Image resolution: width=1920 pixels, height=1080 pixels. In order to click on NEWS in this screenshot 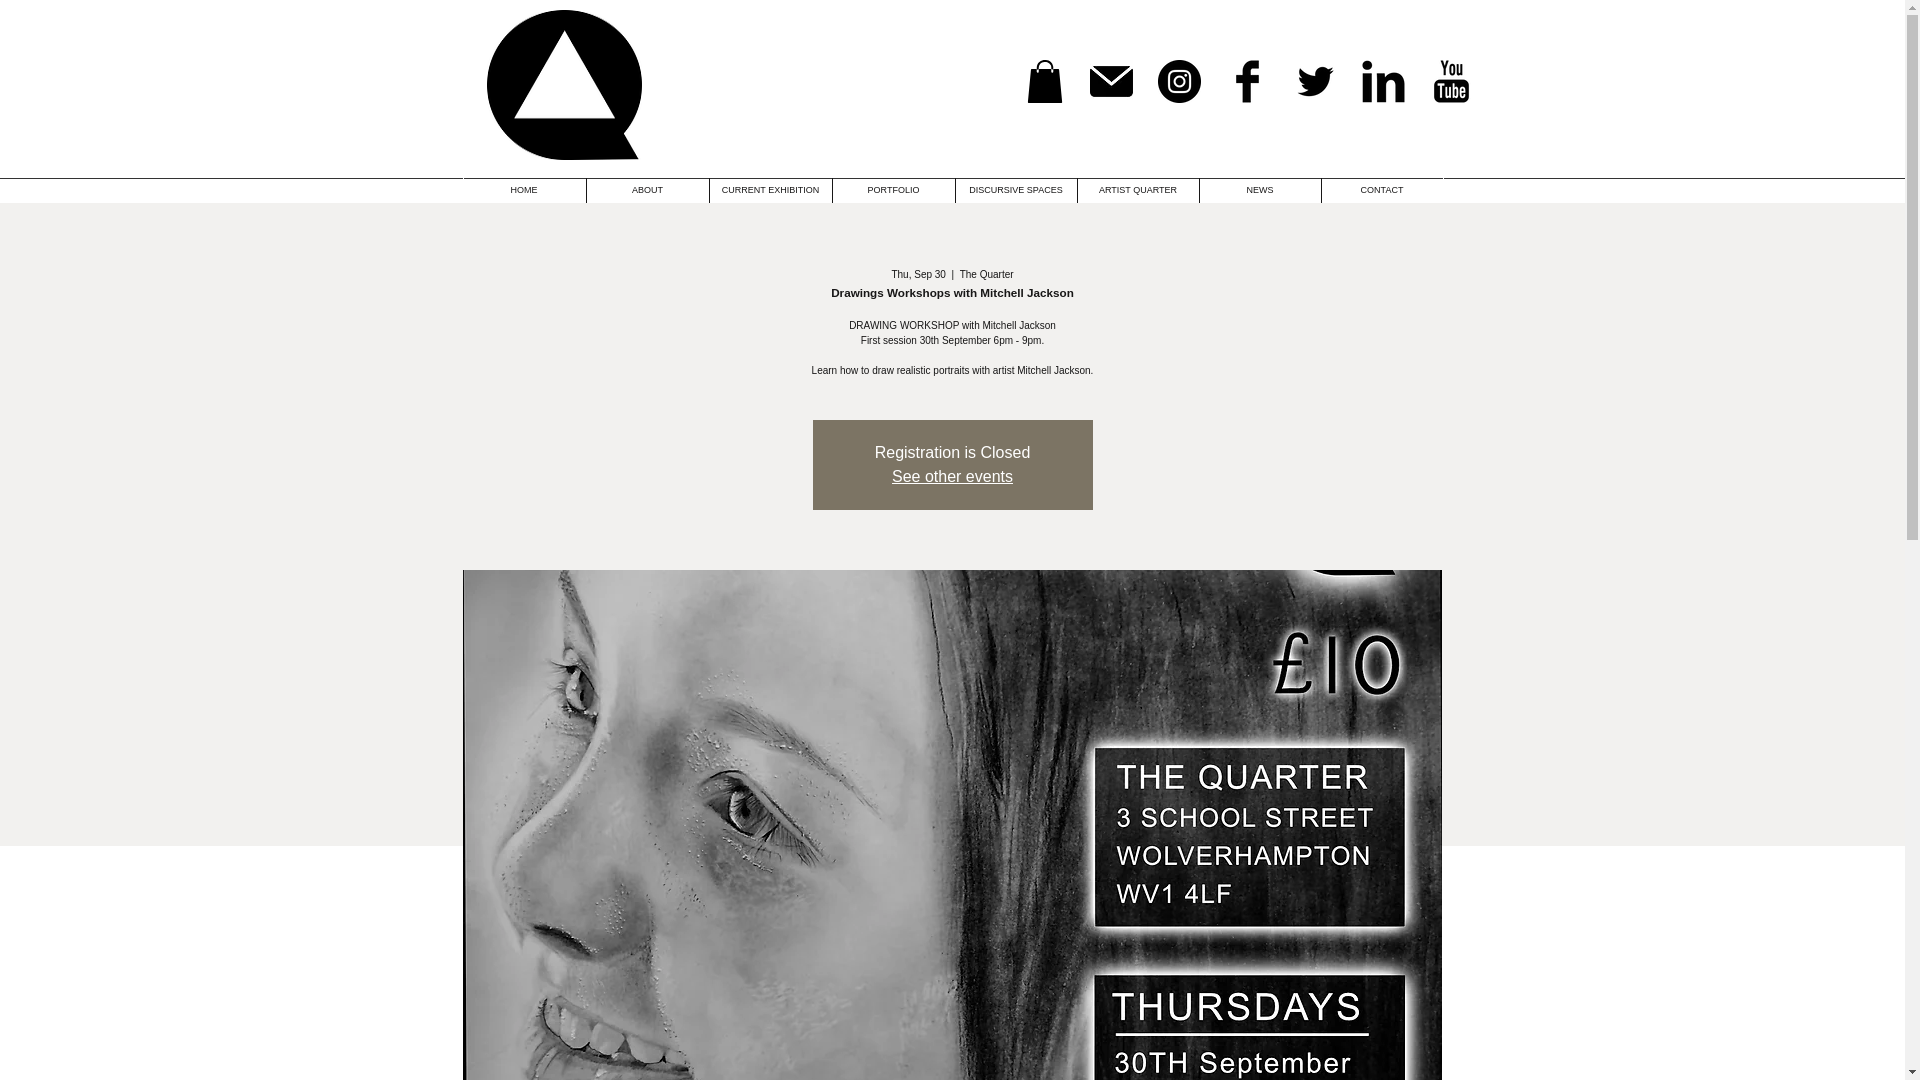, I will do `click(1260, 190)`.